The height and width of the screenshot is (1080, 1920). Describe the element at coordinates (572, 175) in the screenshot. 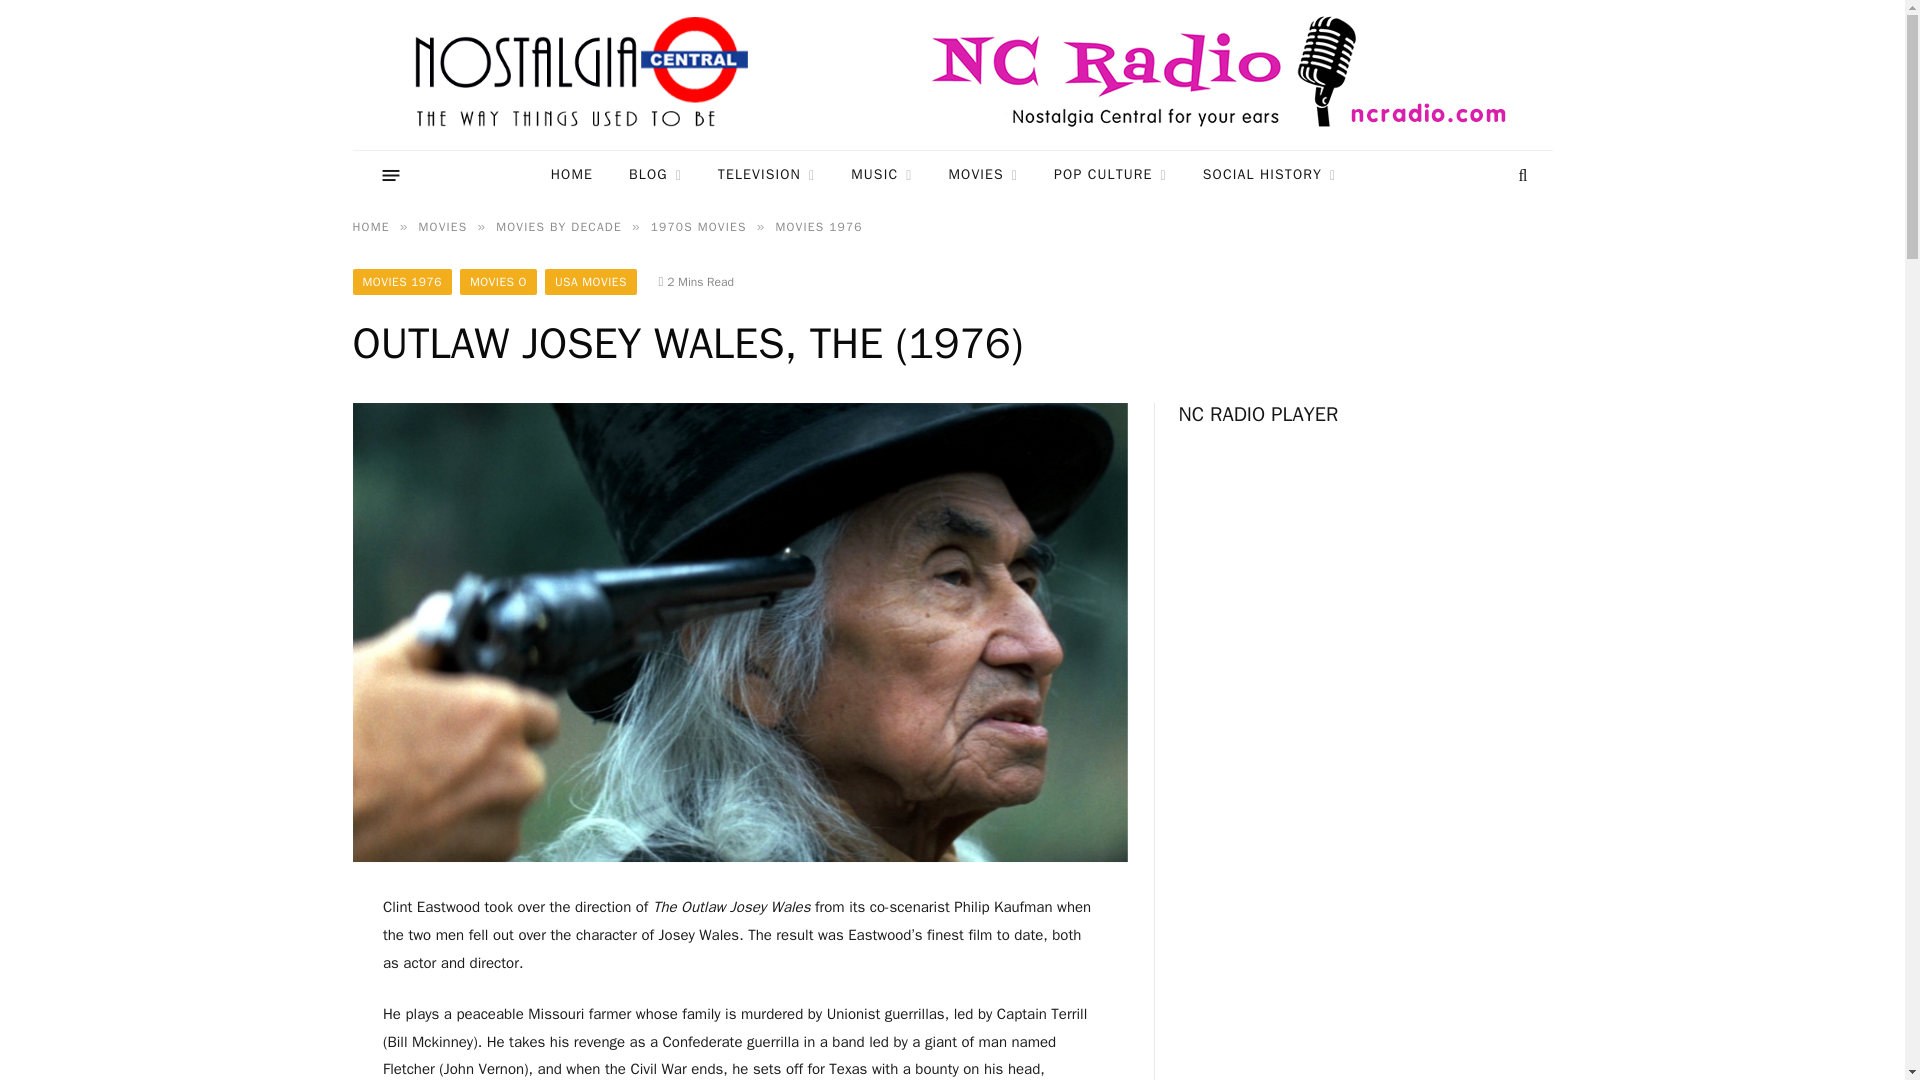

I see `HOME` at that location.